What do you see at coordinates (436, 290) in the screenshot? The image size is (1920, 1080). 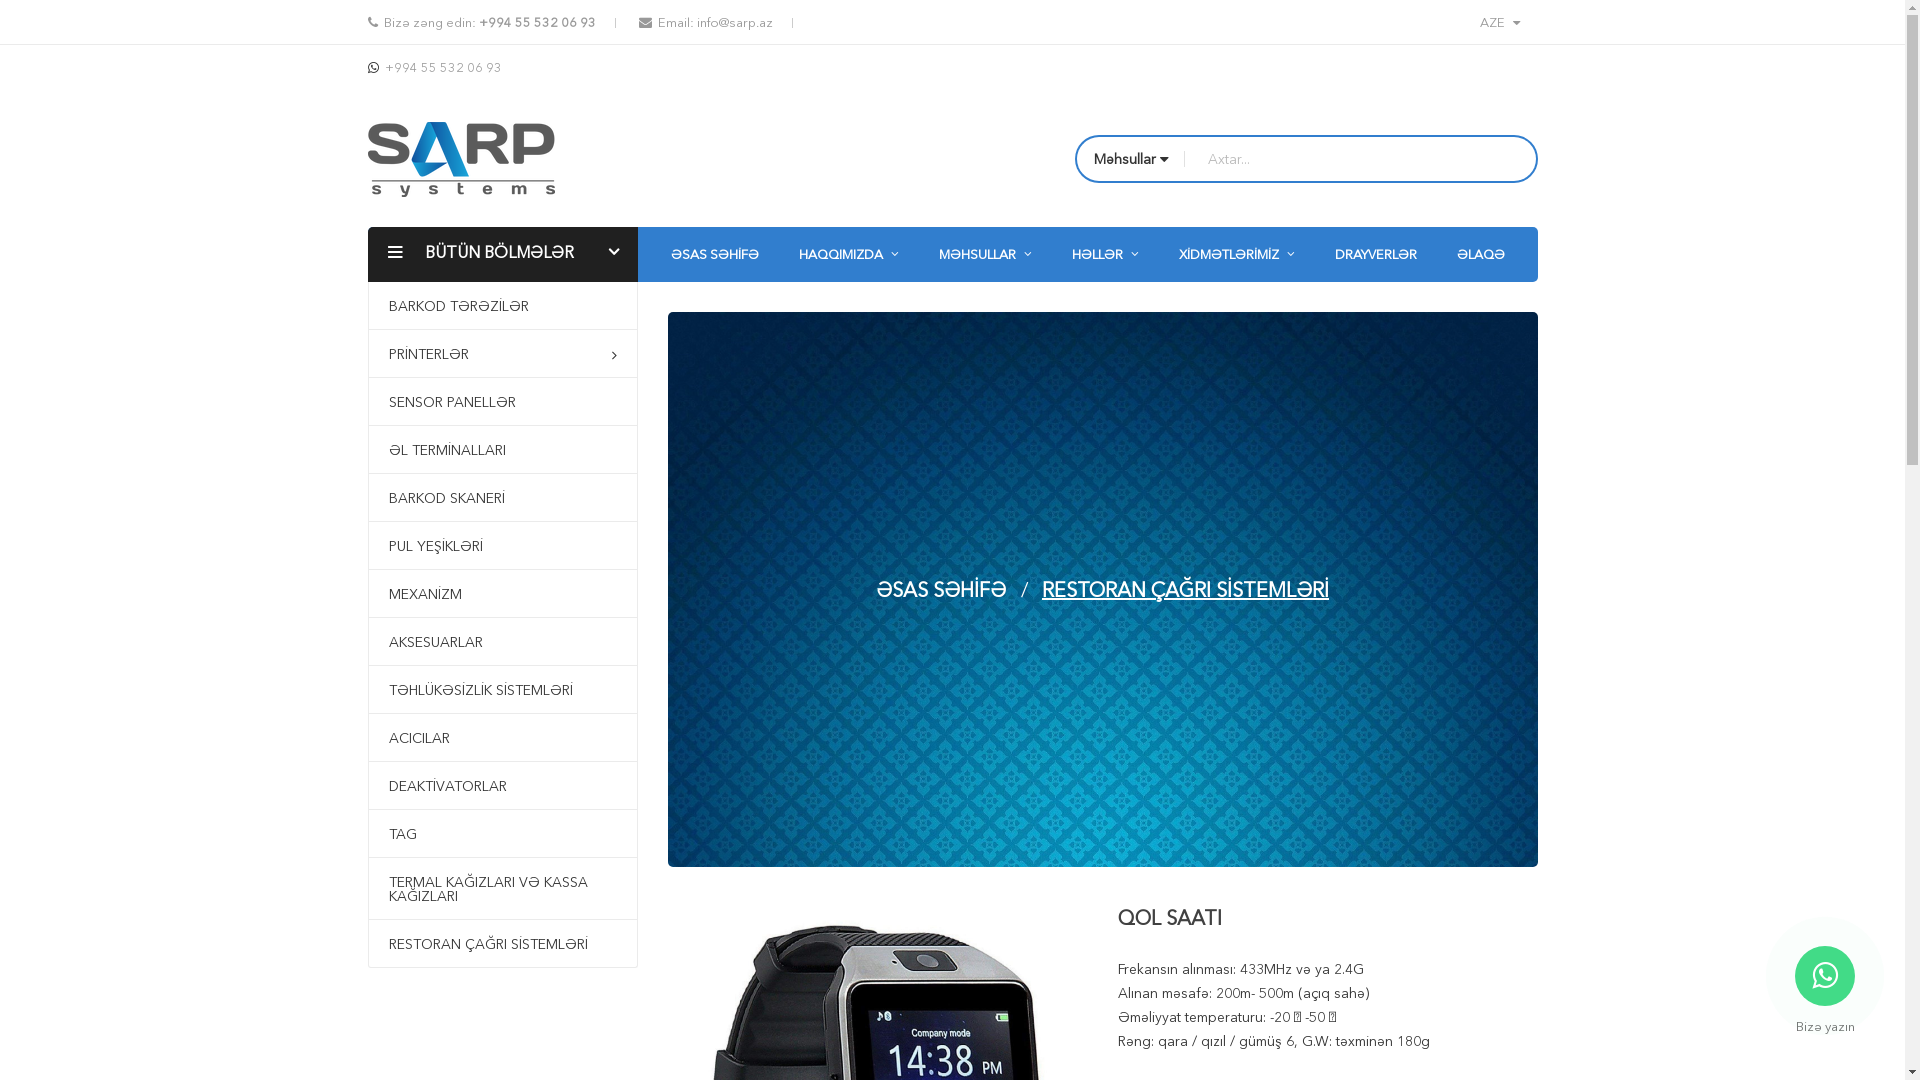 I see `SARP RESTORAN` at bounding box center [436, 290].